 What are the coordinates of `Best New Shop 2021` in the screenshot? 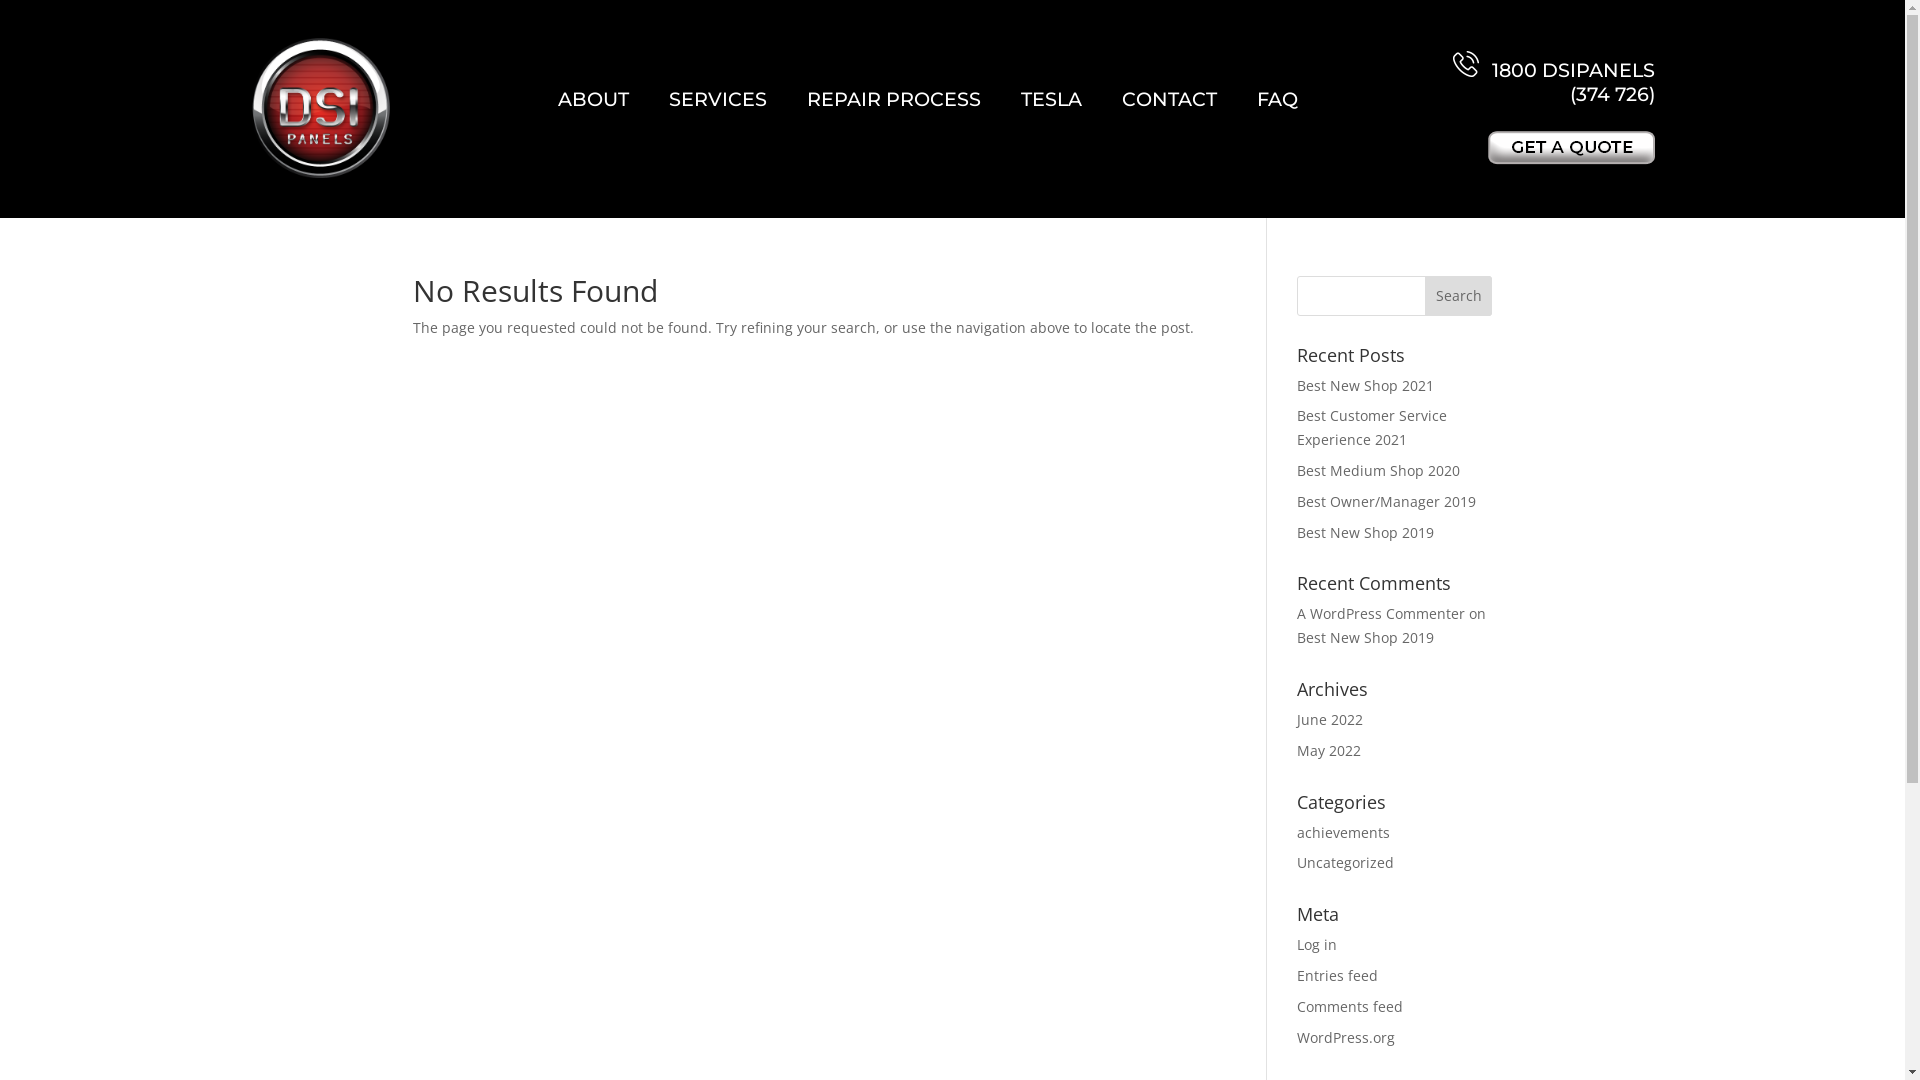 It's located at (1366, 386).